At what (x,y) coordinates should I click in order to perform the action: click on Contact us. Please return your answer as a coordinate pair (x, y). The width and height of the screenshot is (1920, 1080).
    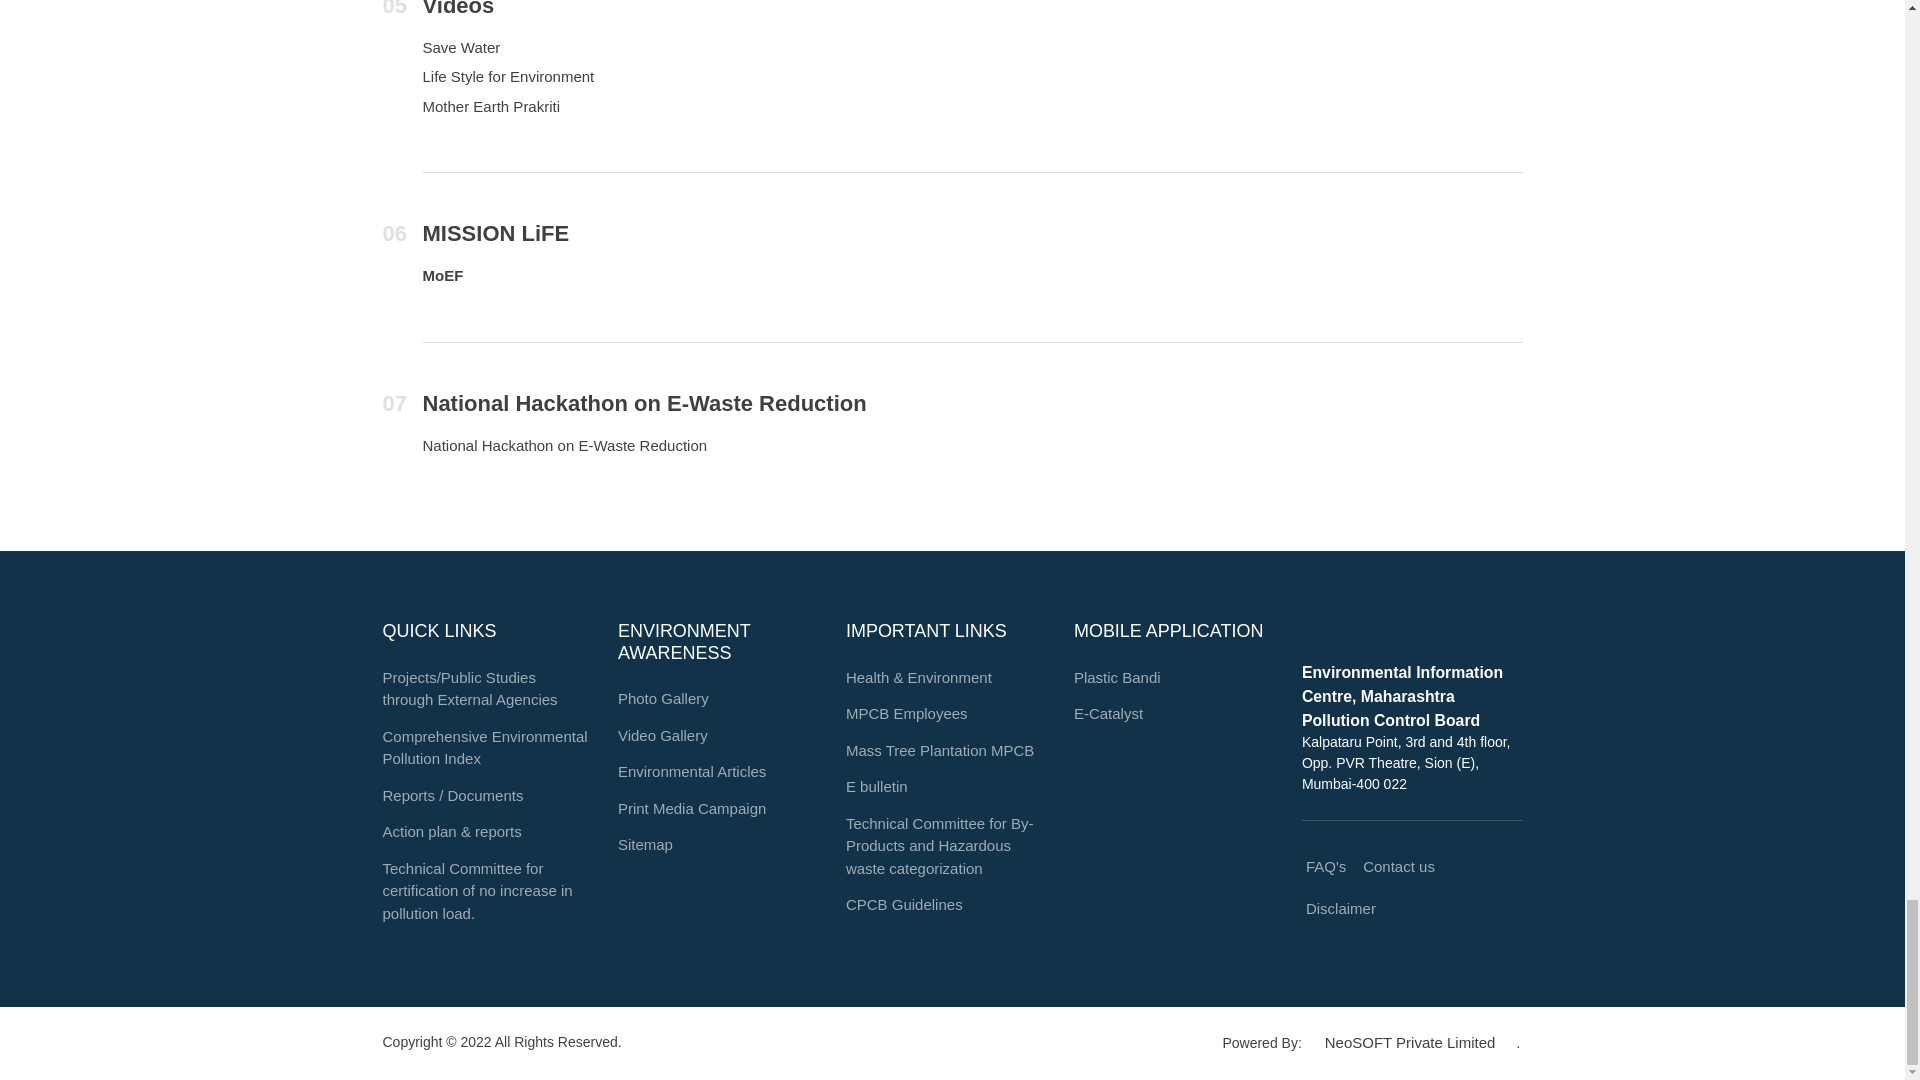
    Looking at the image, I should click on (1398, 866).